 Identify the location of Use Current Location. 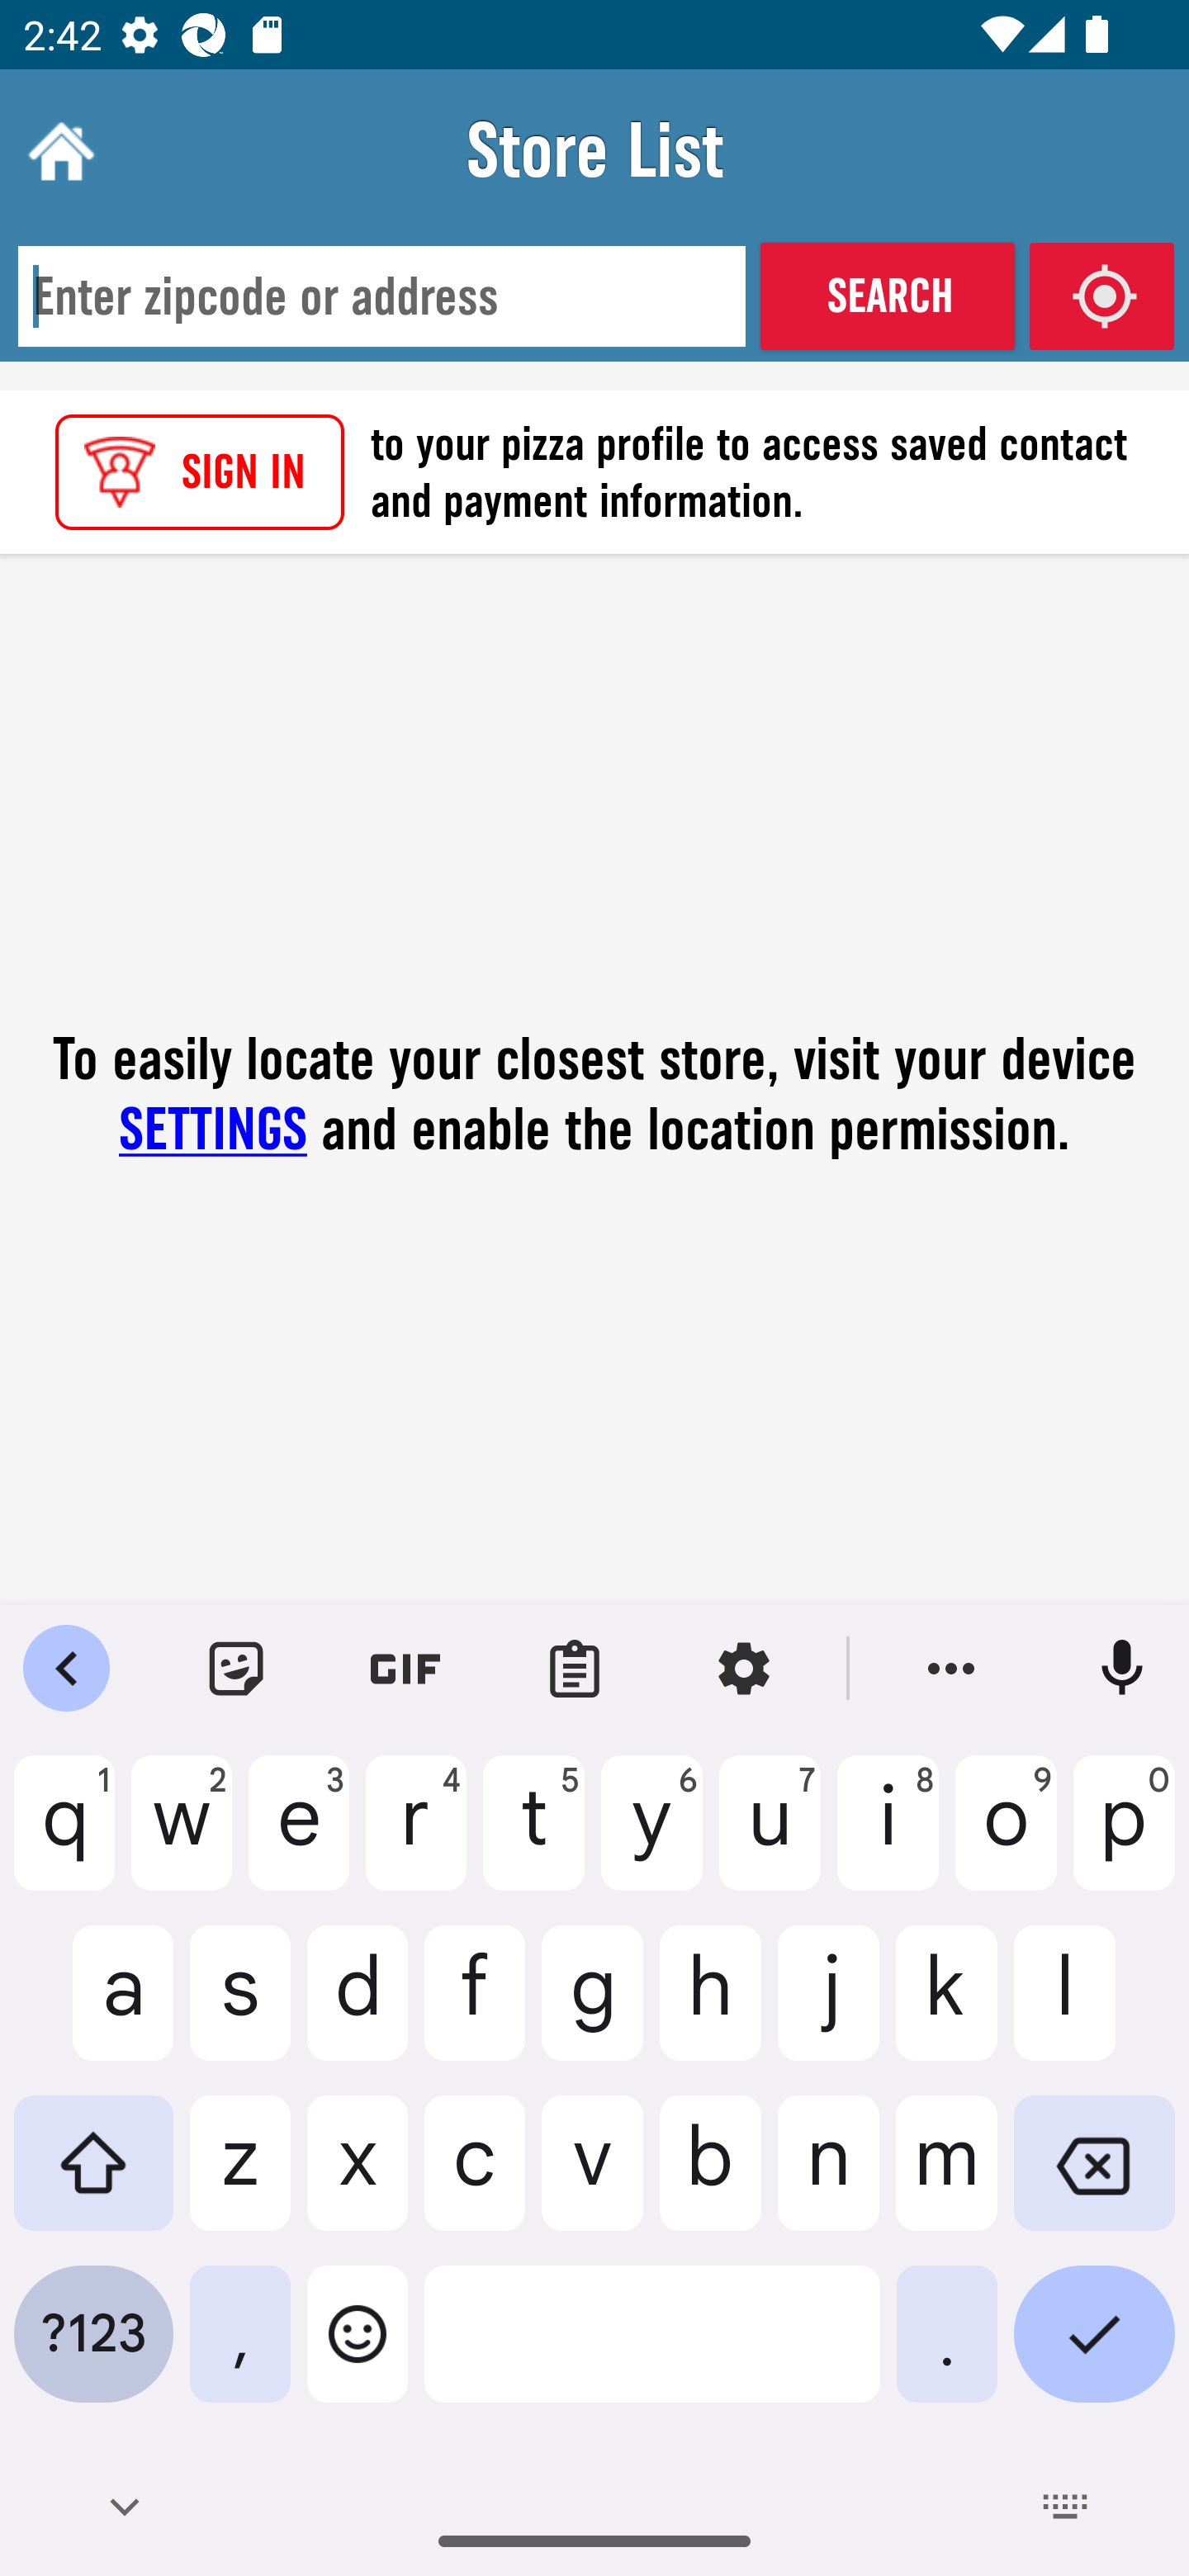
(1101, 296).